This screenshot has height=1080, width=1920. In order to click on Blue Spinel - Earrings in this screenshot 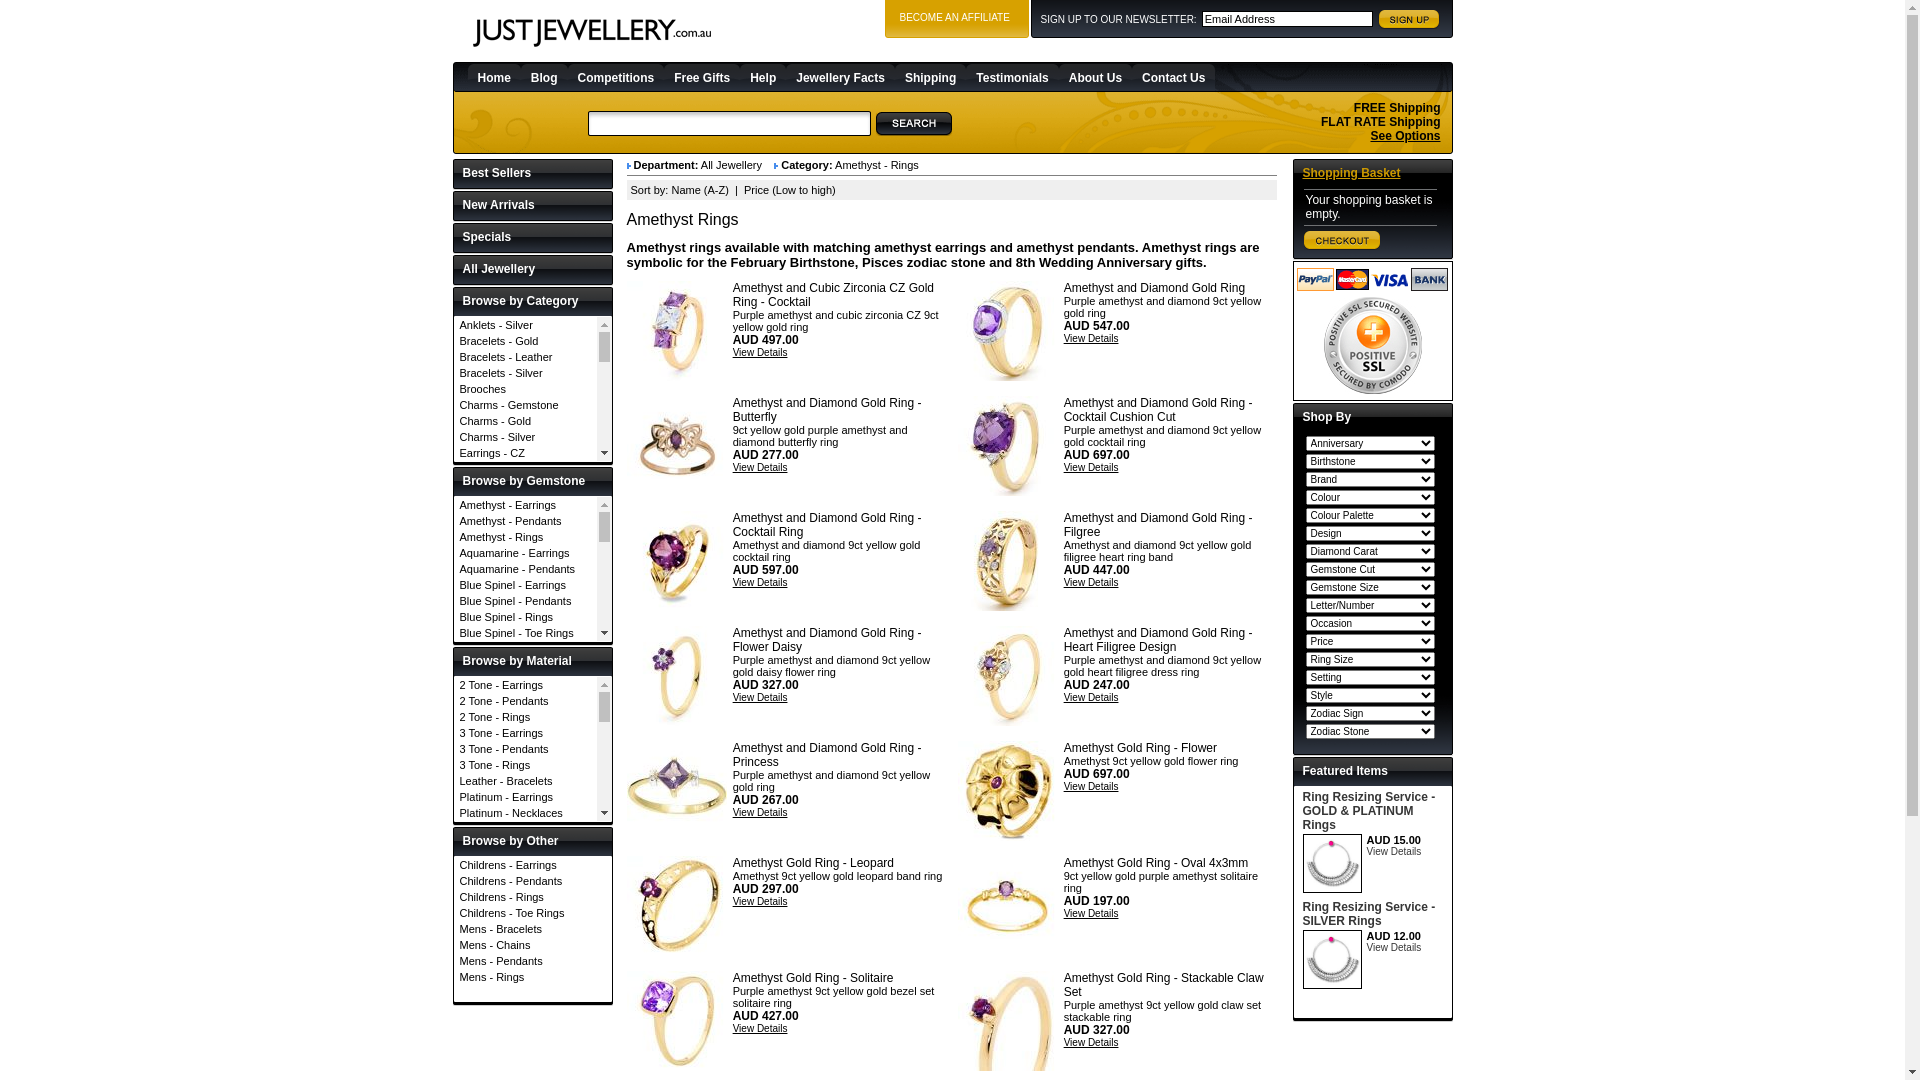, I will do `click(526, 585)`.